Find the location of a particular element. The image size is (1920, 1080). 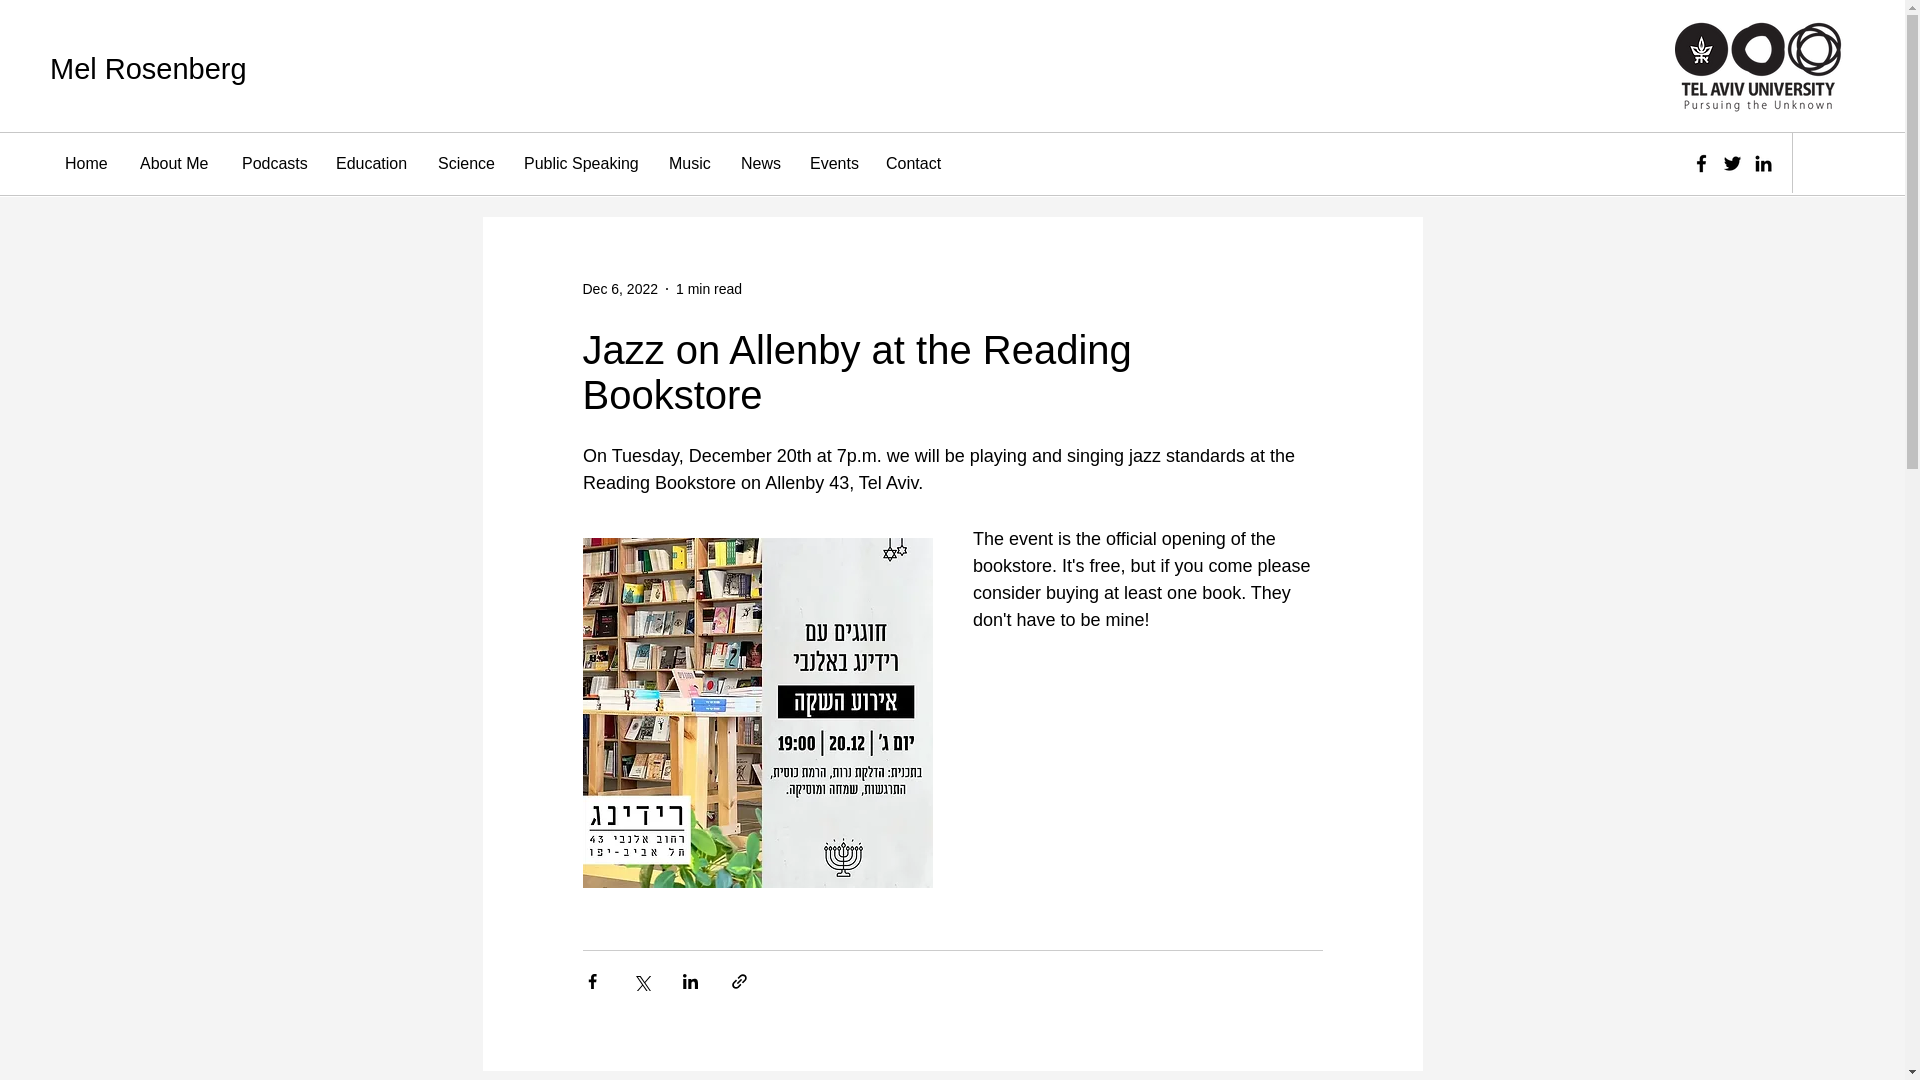

Public Speaking is located at coordinates (581, 164).